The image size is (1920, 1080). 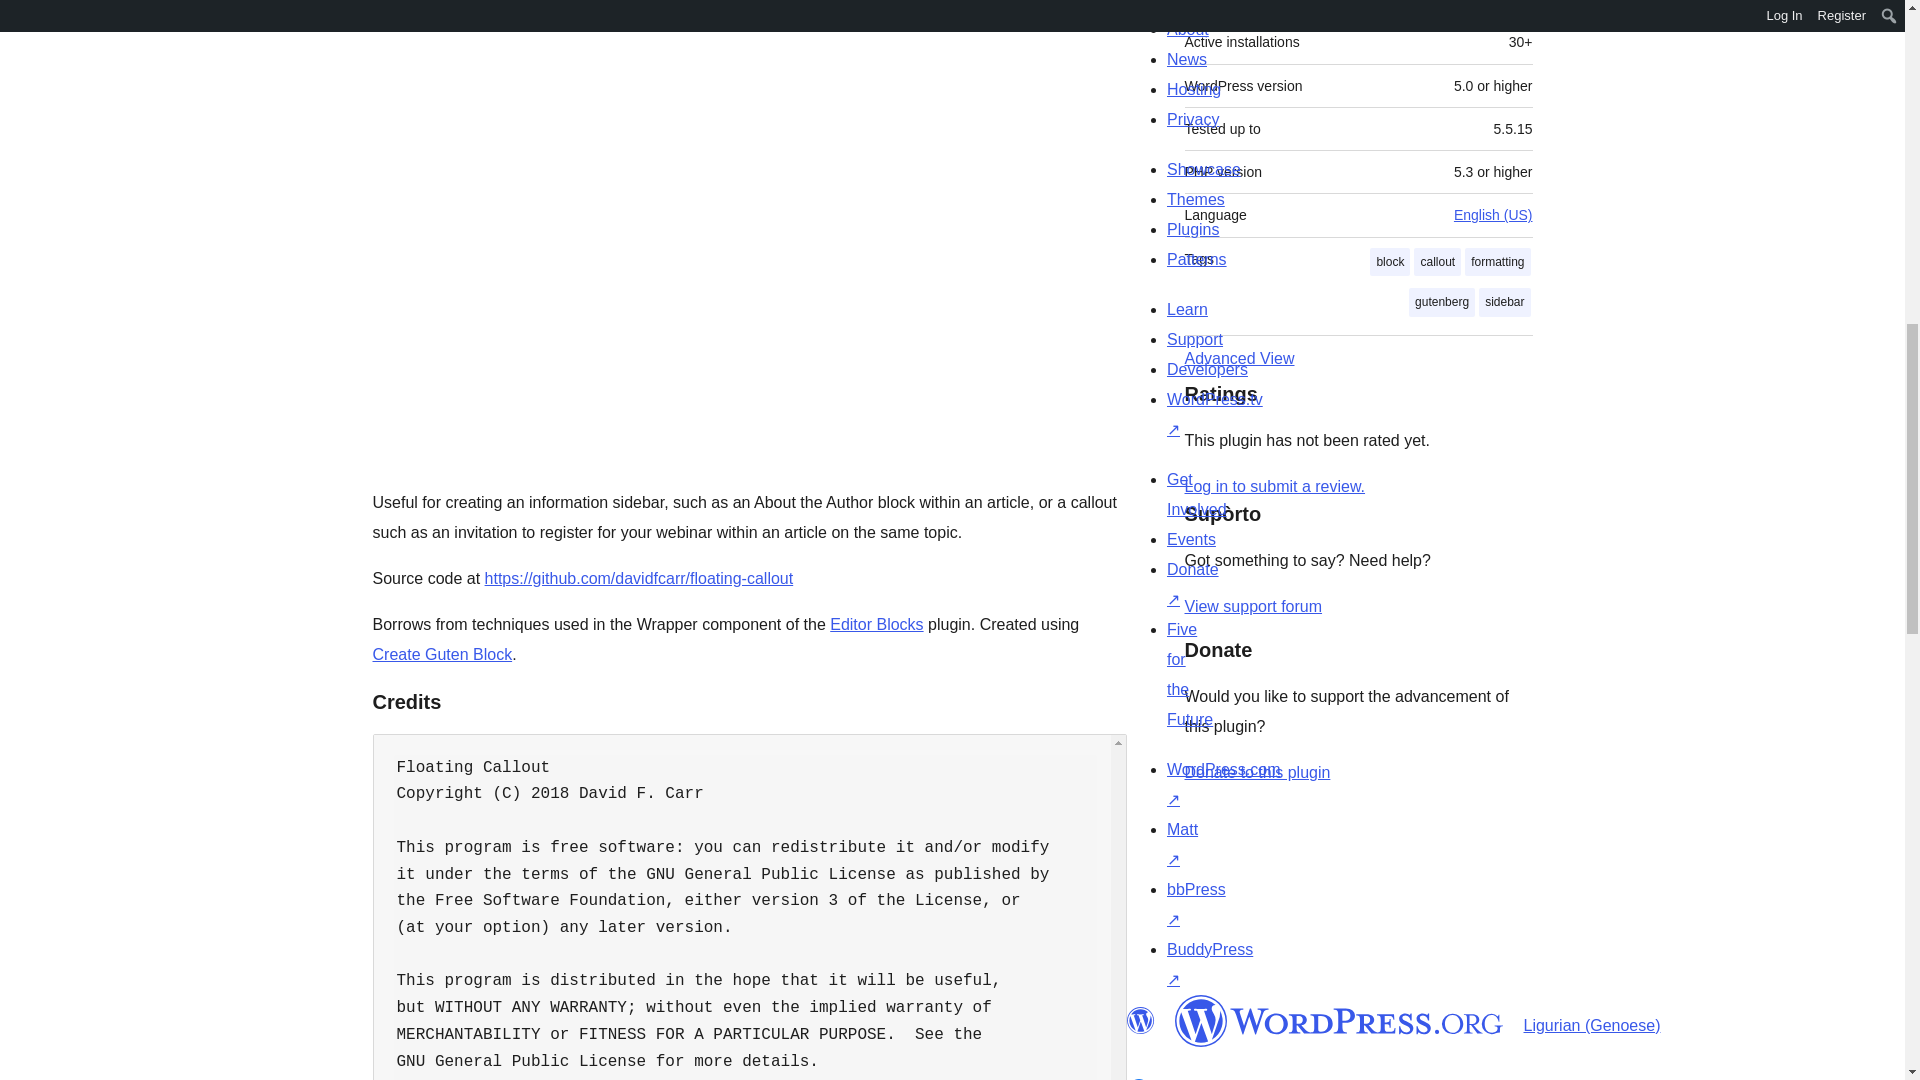 I want to click on WordPress.org, so click(x=1338, y=1020).